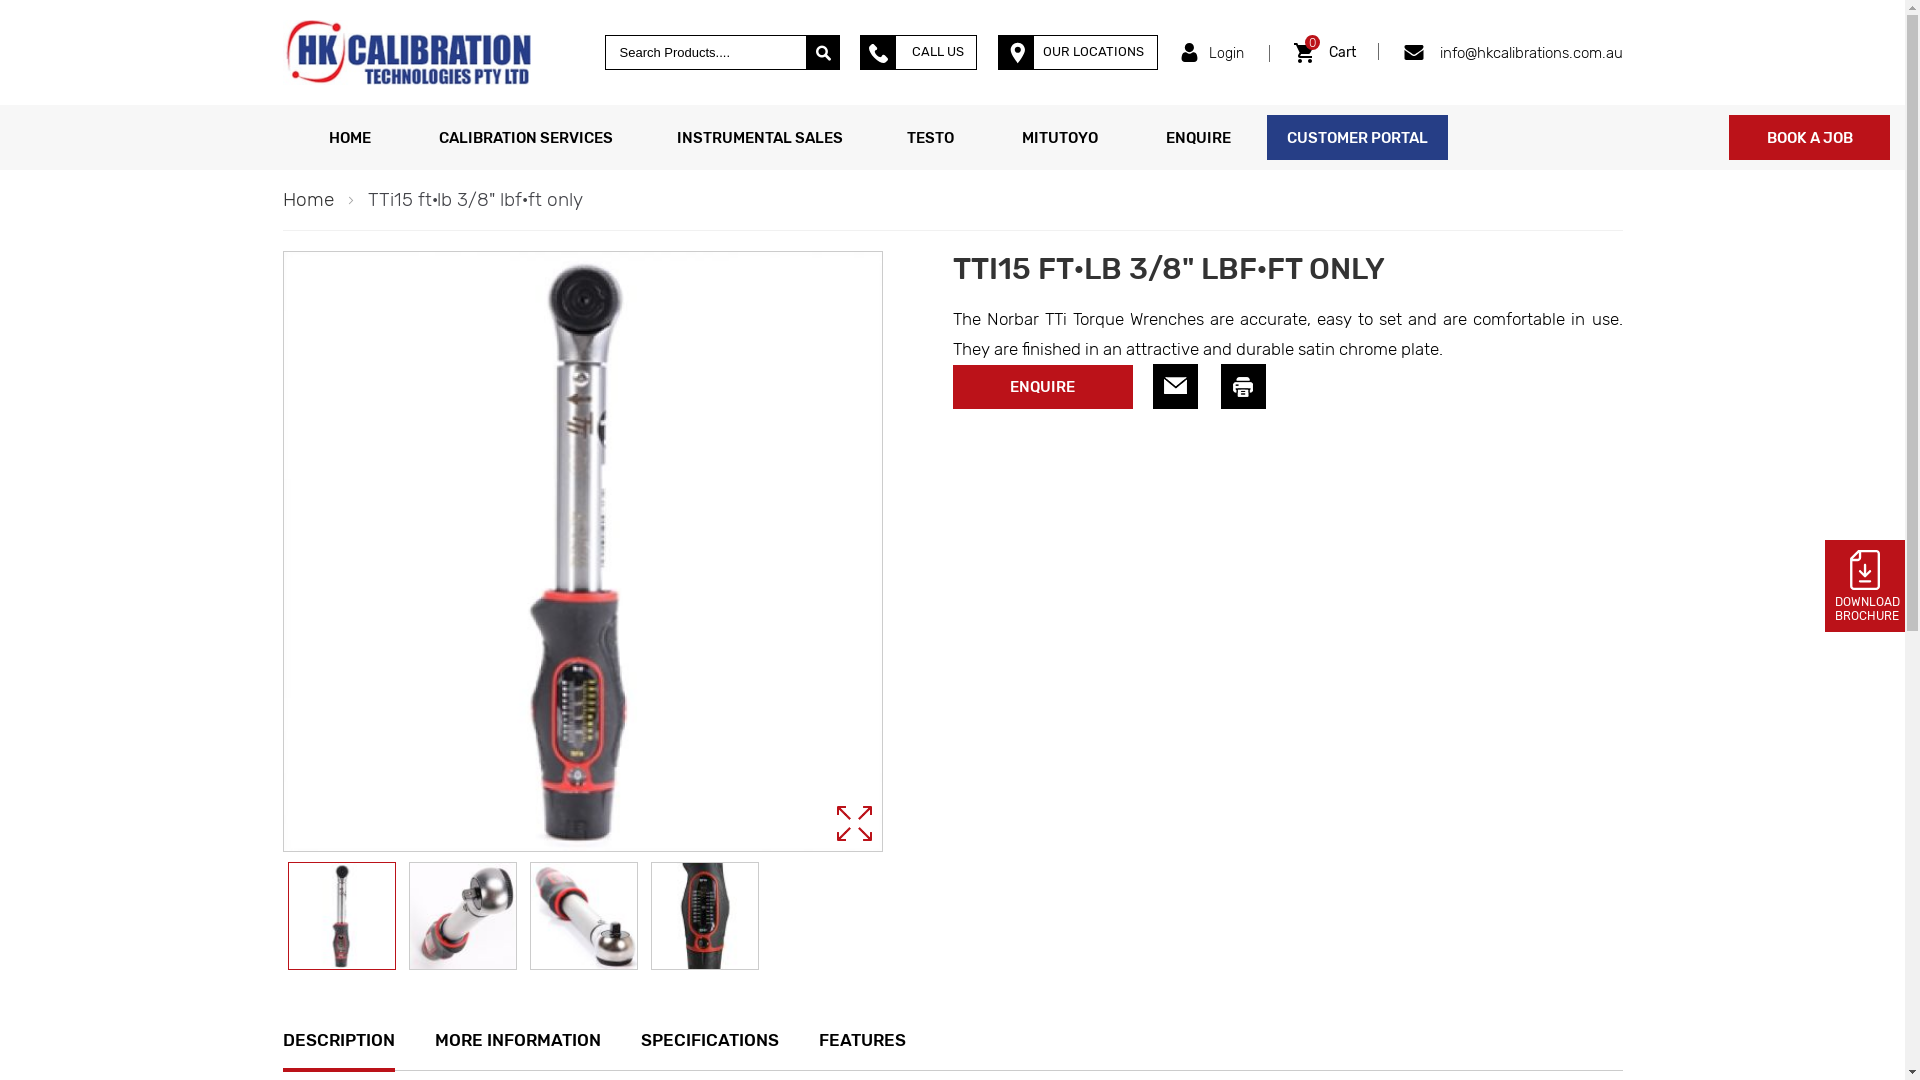  What do you see at coordinates (930, 138) in the screenshot?
I see `TESTO` at bounding box center [930, 138].